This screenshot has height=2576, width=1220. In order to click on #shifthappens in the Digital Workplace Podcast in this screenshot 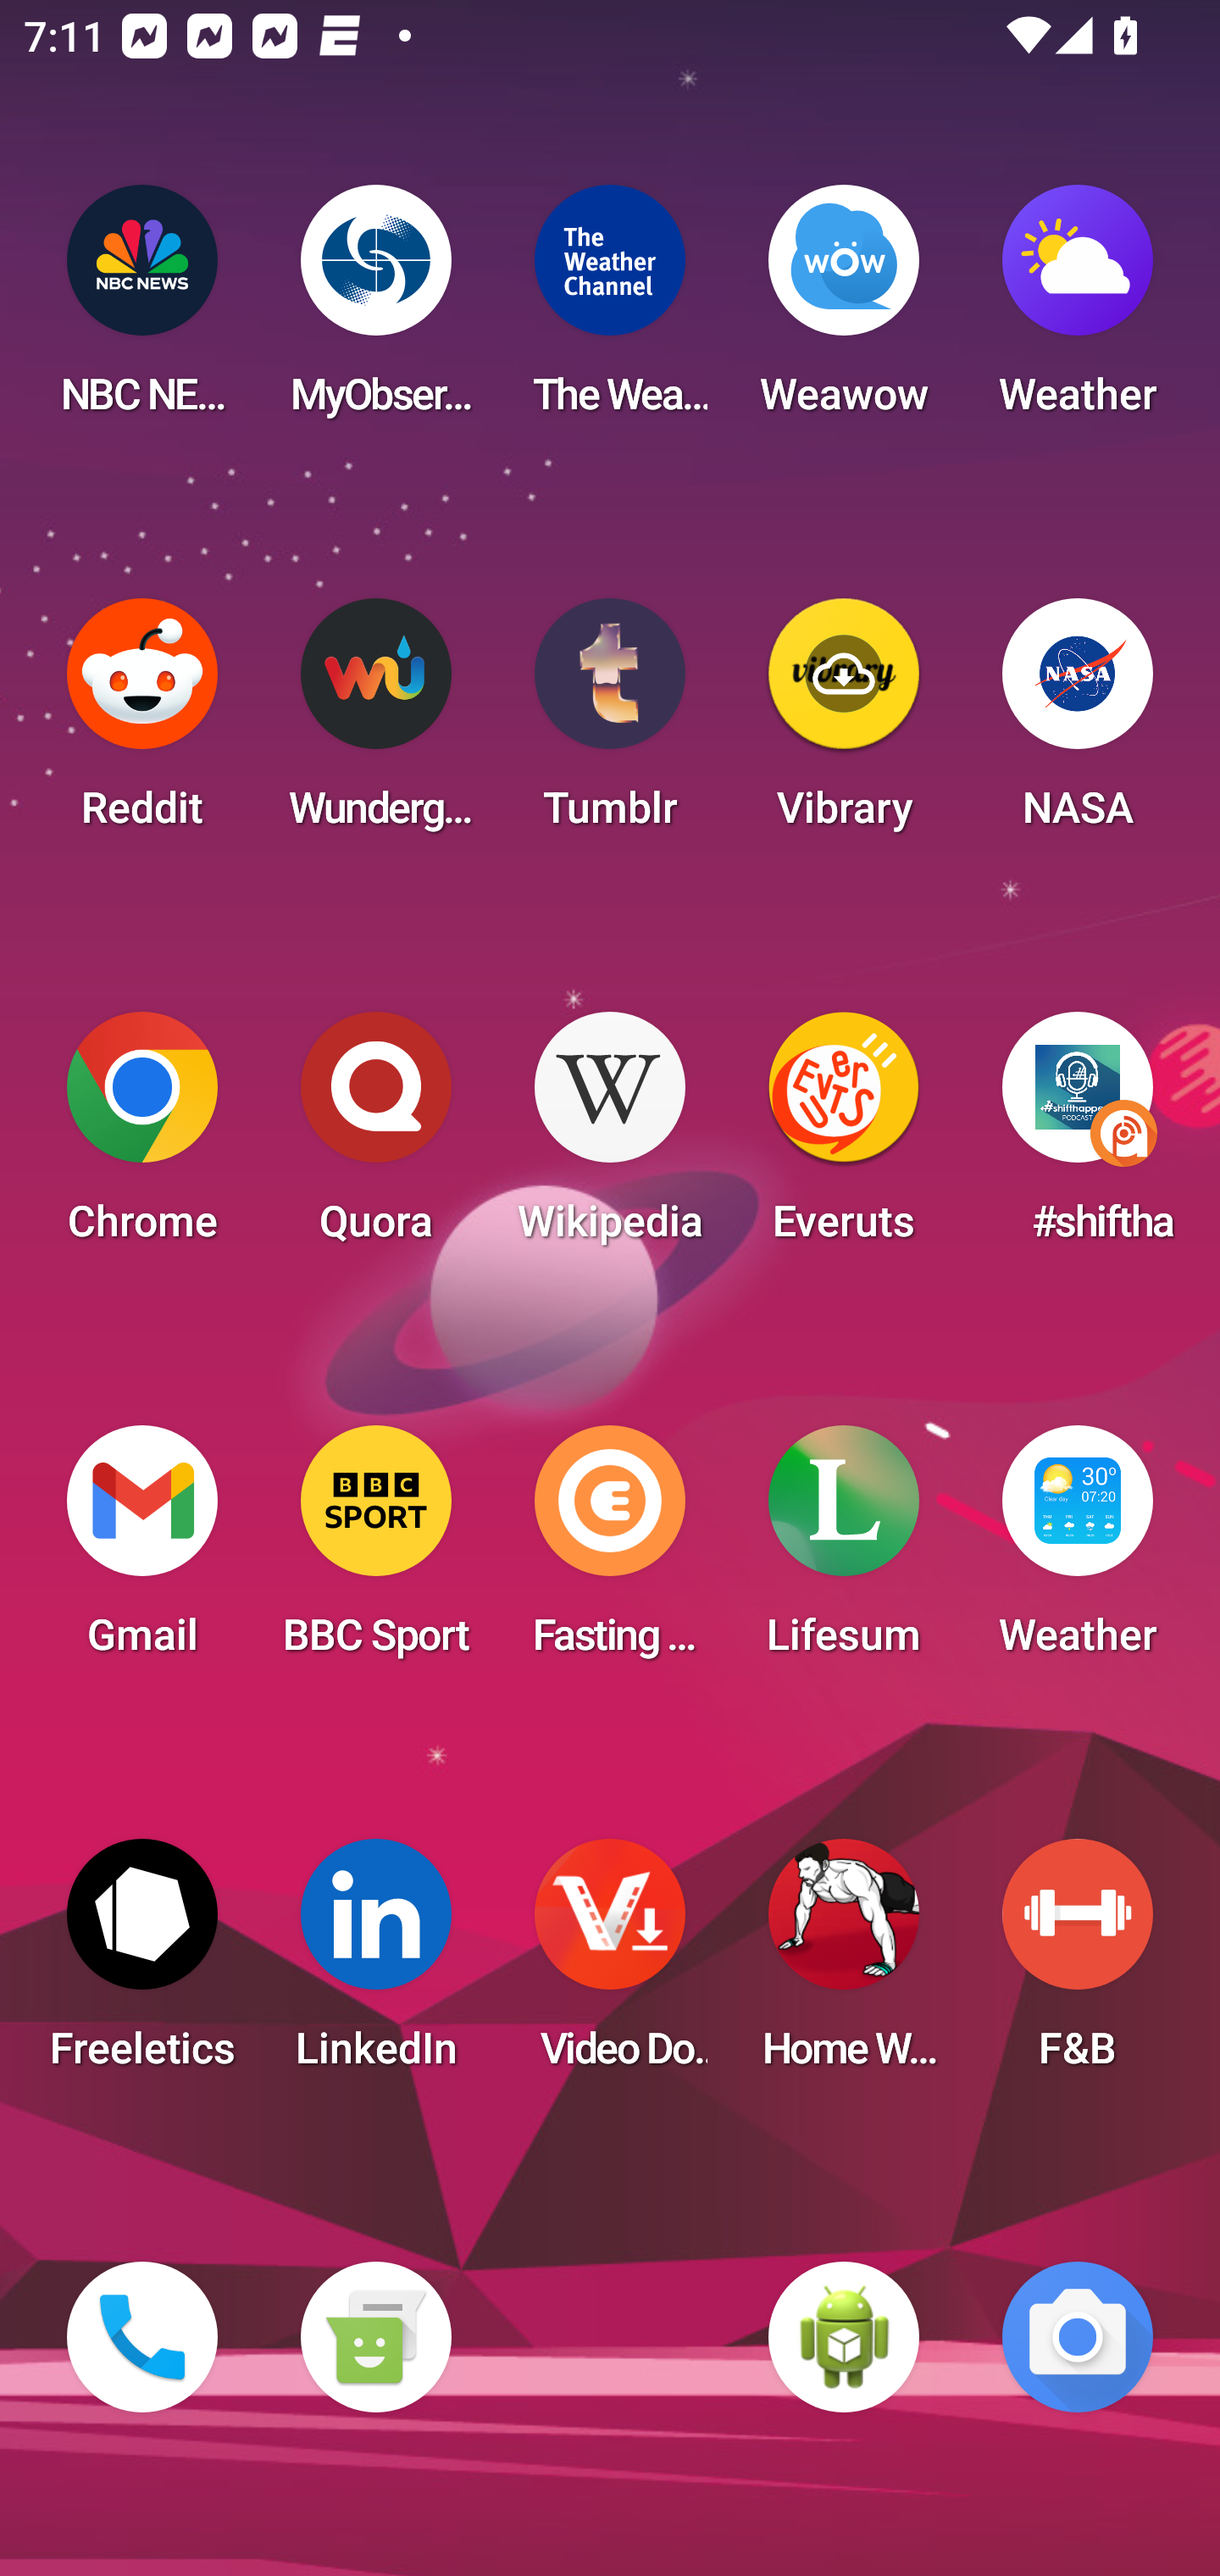, I will do `click(1078, 1137)`.